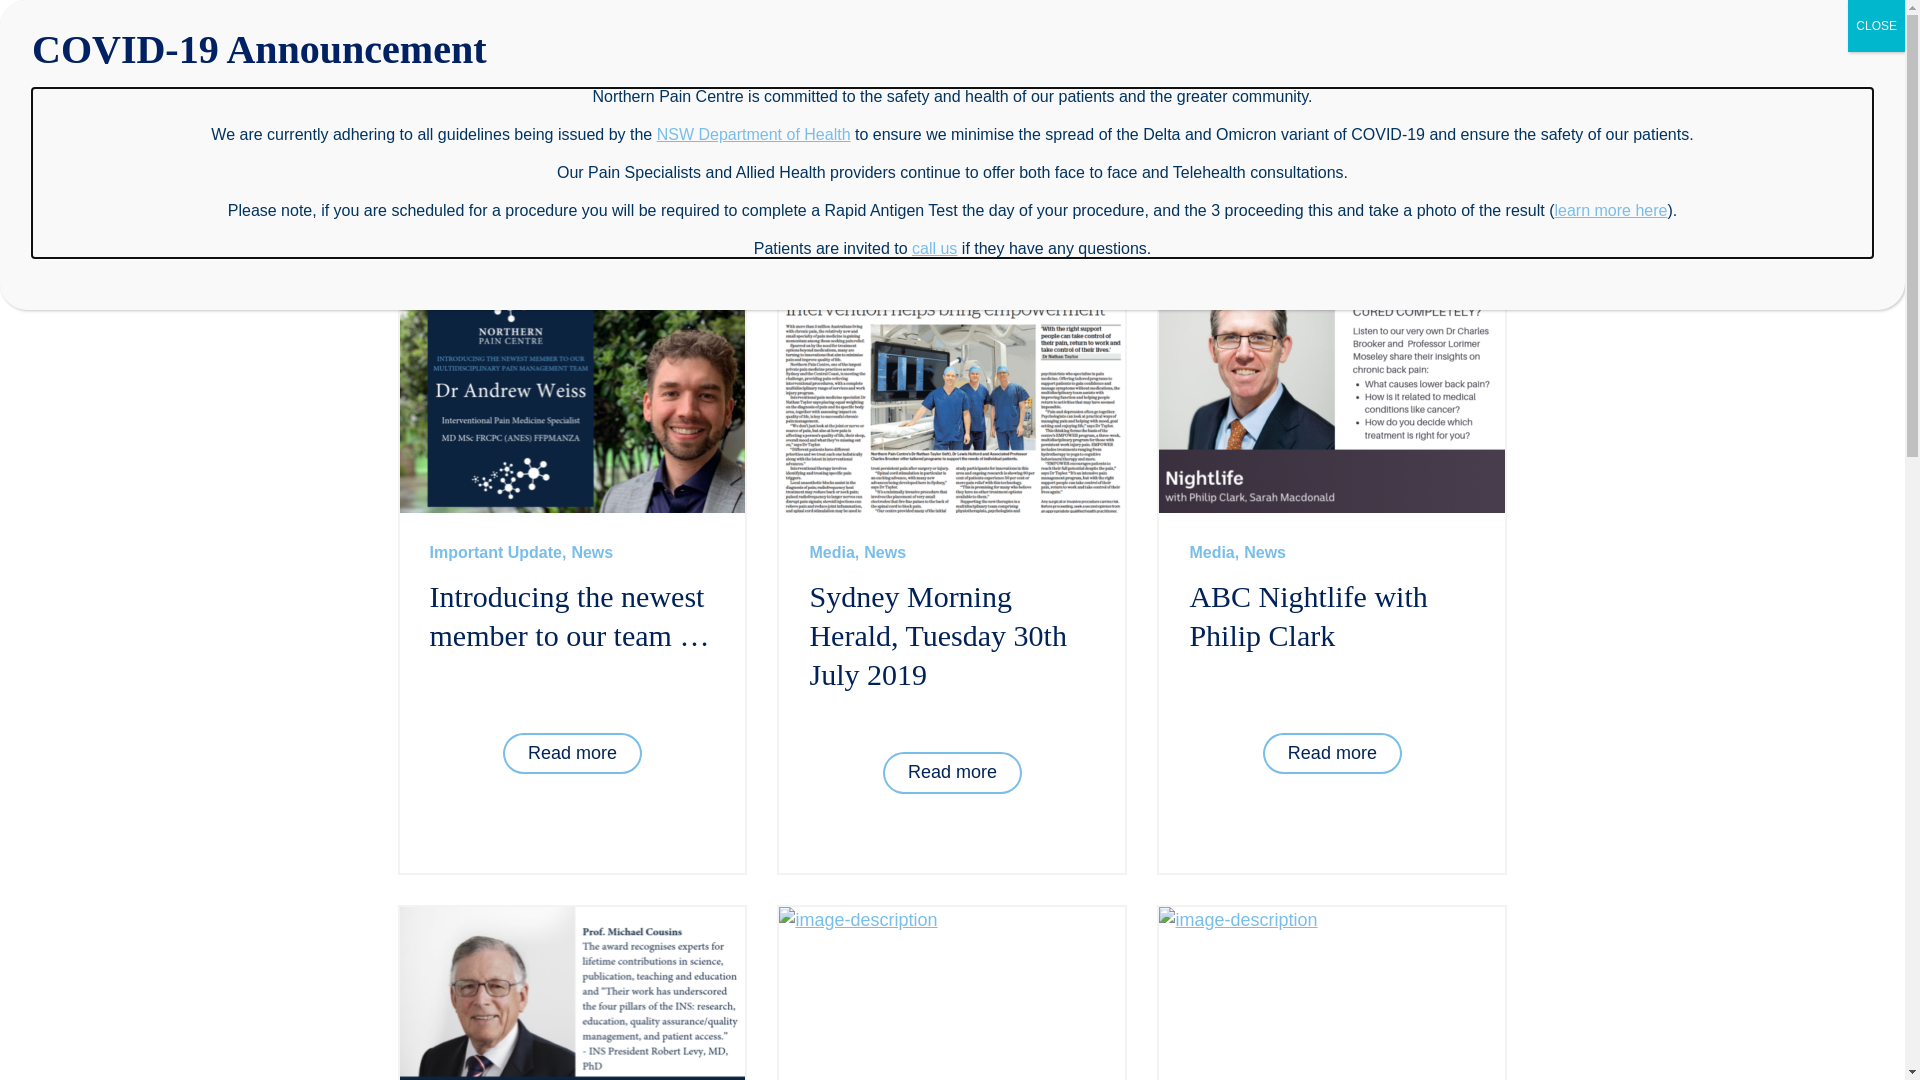 The height and width of the screenshot is (1080, 1920). I want to click on Interventional Treatments, so click(685, 164).